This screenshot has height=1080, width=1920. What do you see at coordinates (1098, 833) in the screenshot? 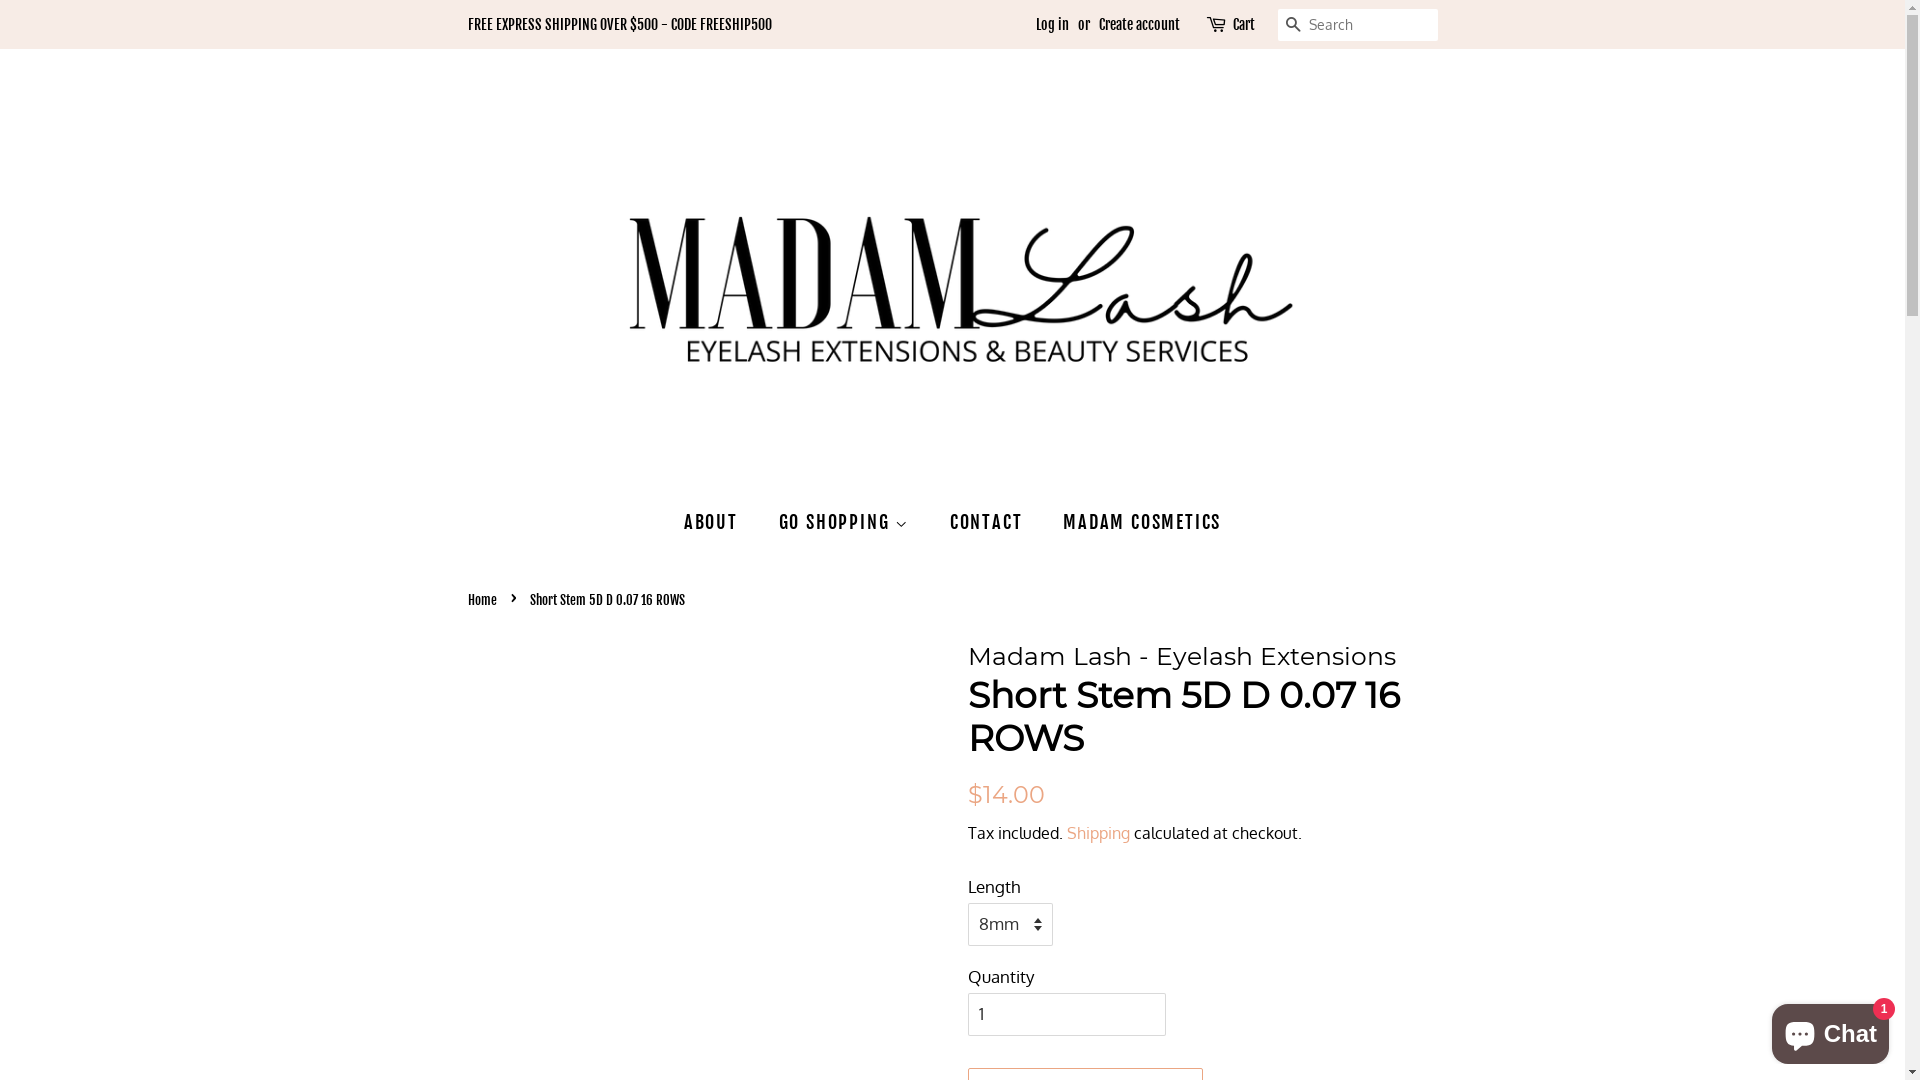
I see `Shipping` at bounding box center [1098, 833].